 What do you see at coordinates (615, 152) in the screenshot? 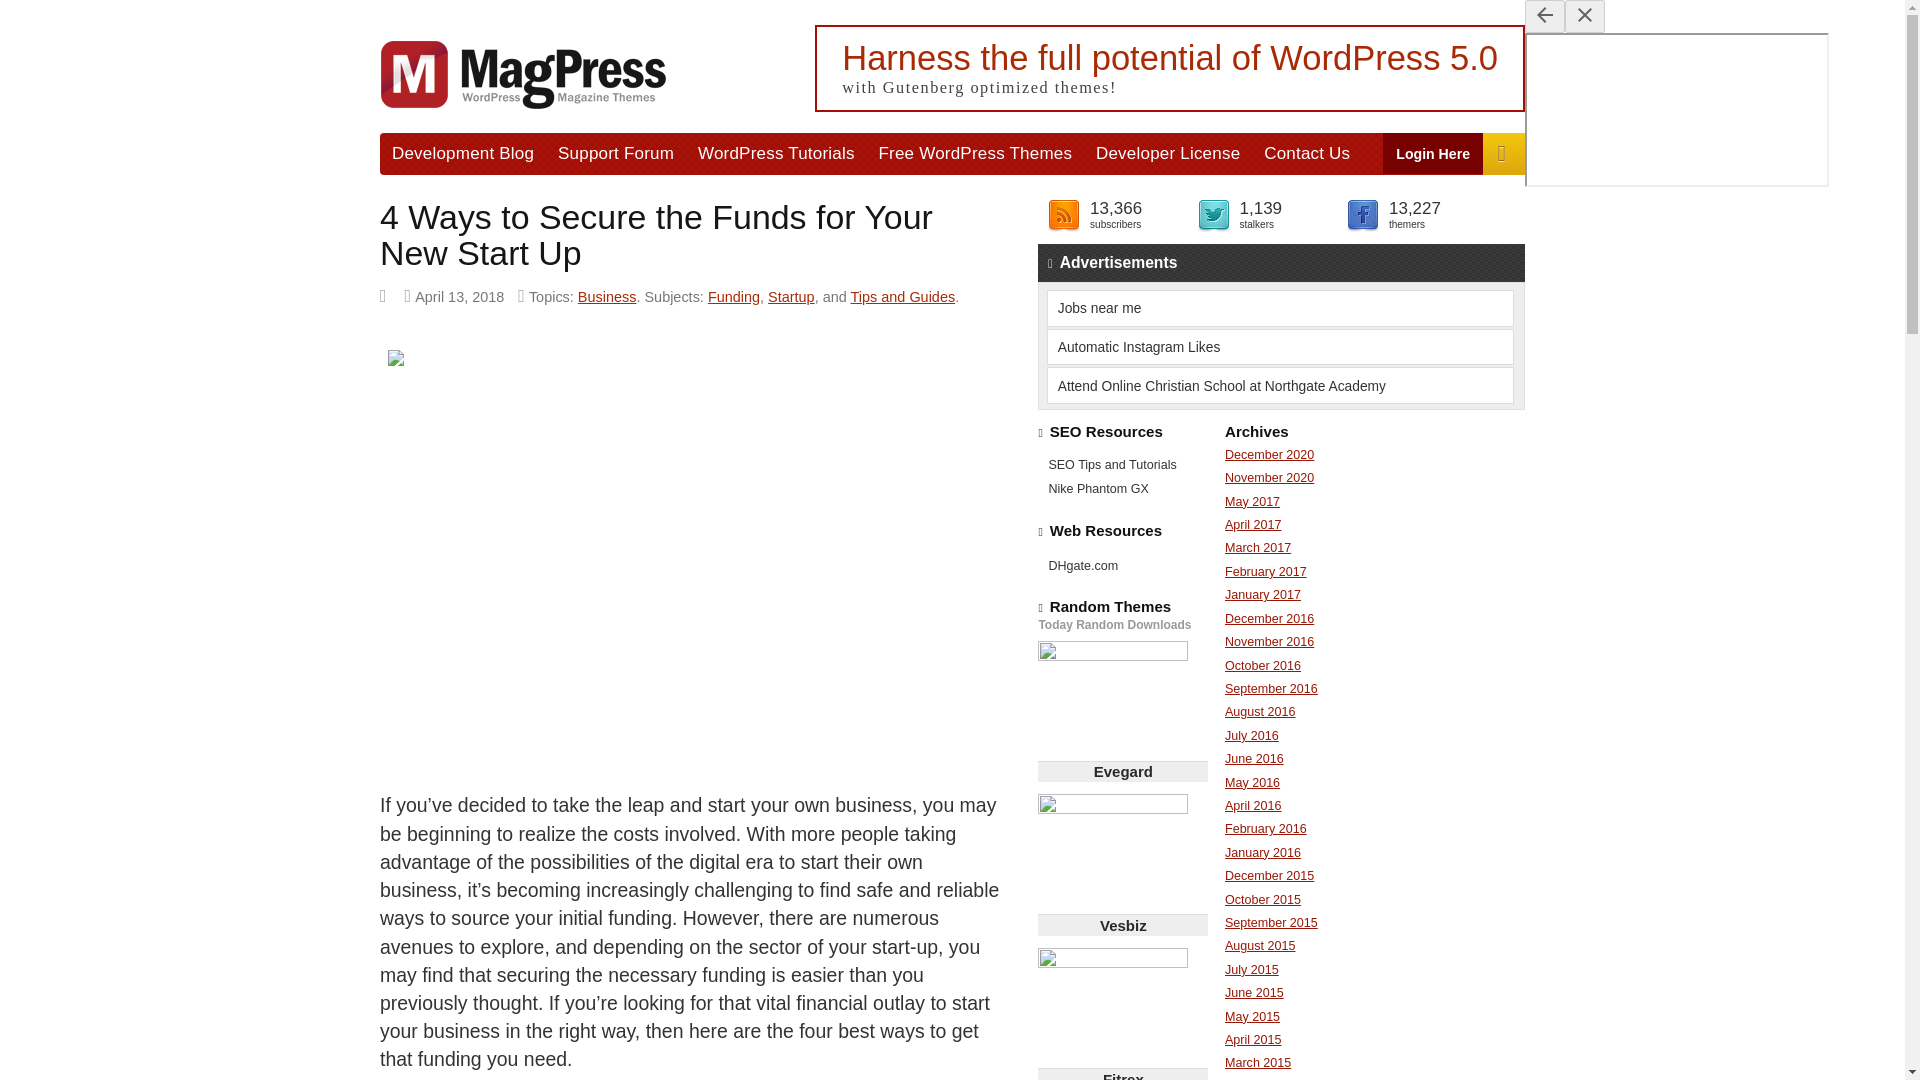
I see `Support Forum` at bounding box center [615, 152].